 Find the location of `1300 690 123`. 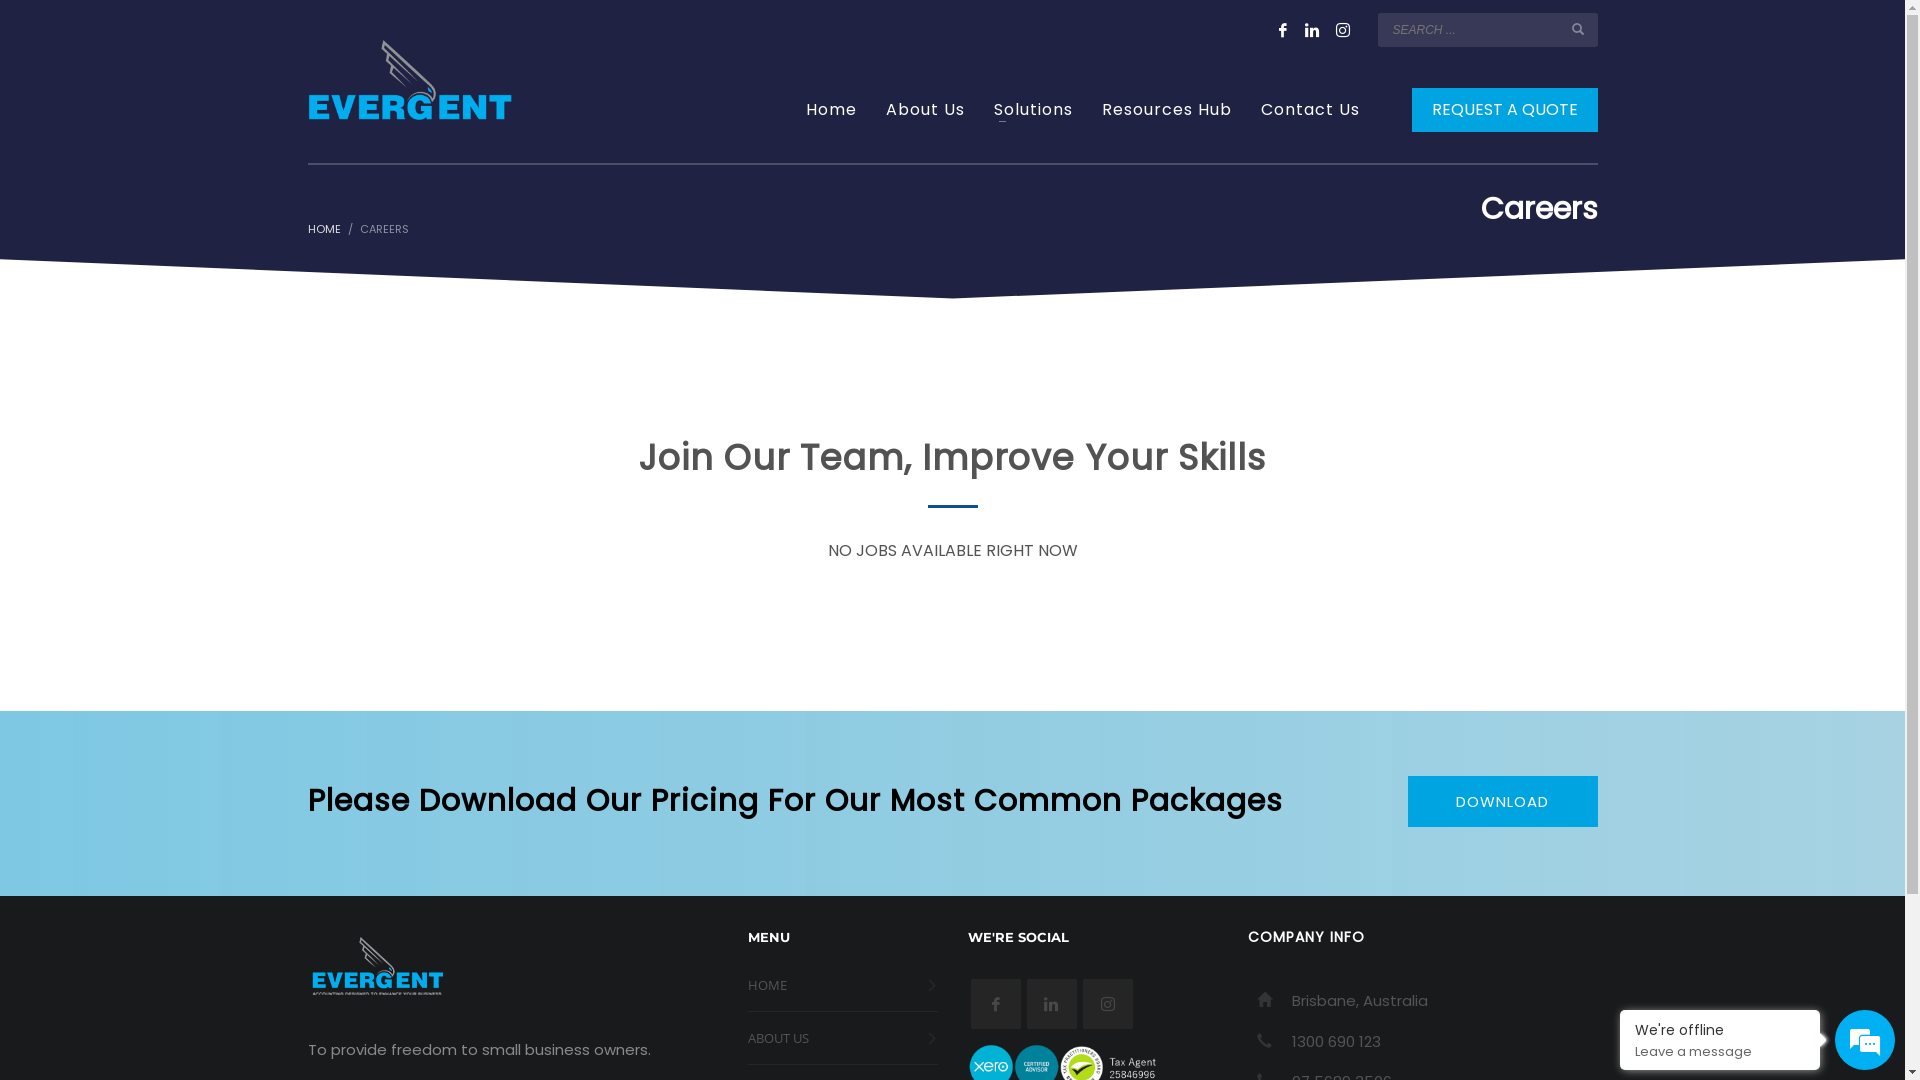

1300 690 123 is located at coordinates (1336, 1042).